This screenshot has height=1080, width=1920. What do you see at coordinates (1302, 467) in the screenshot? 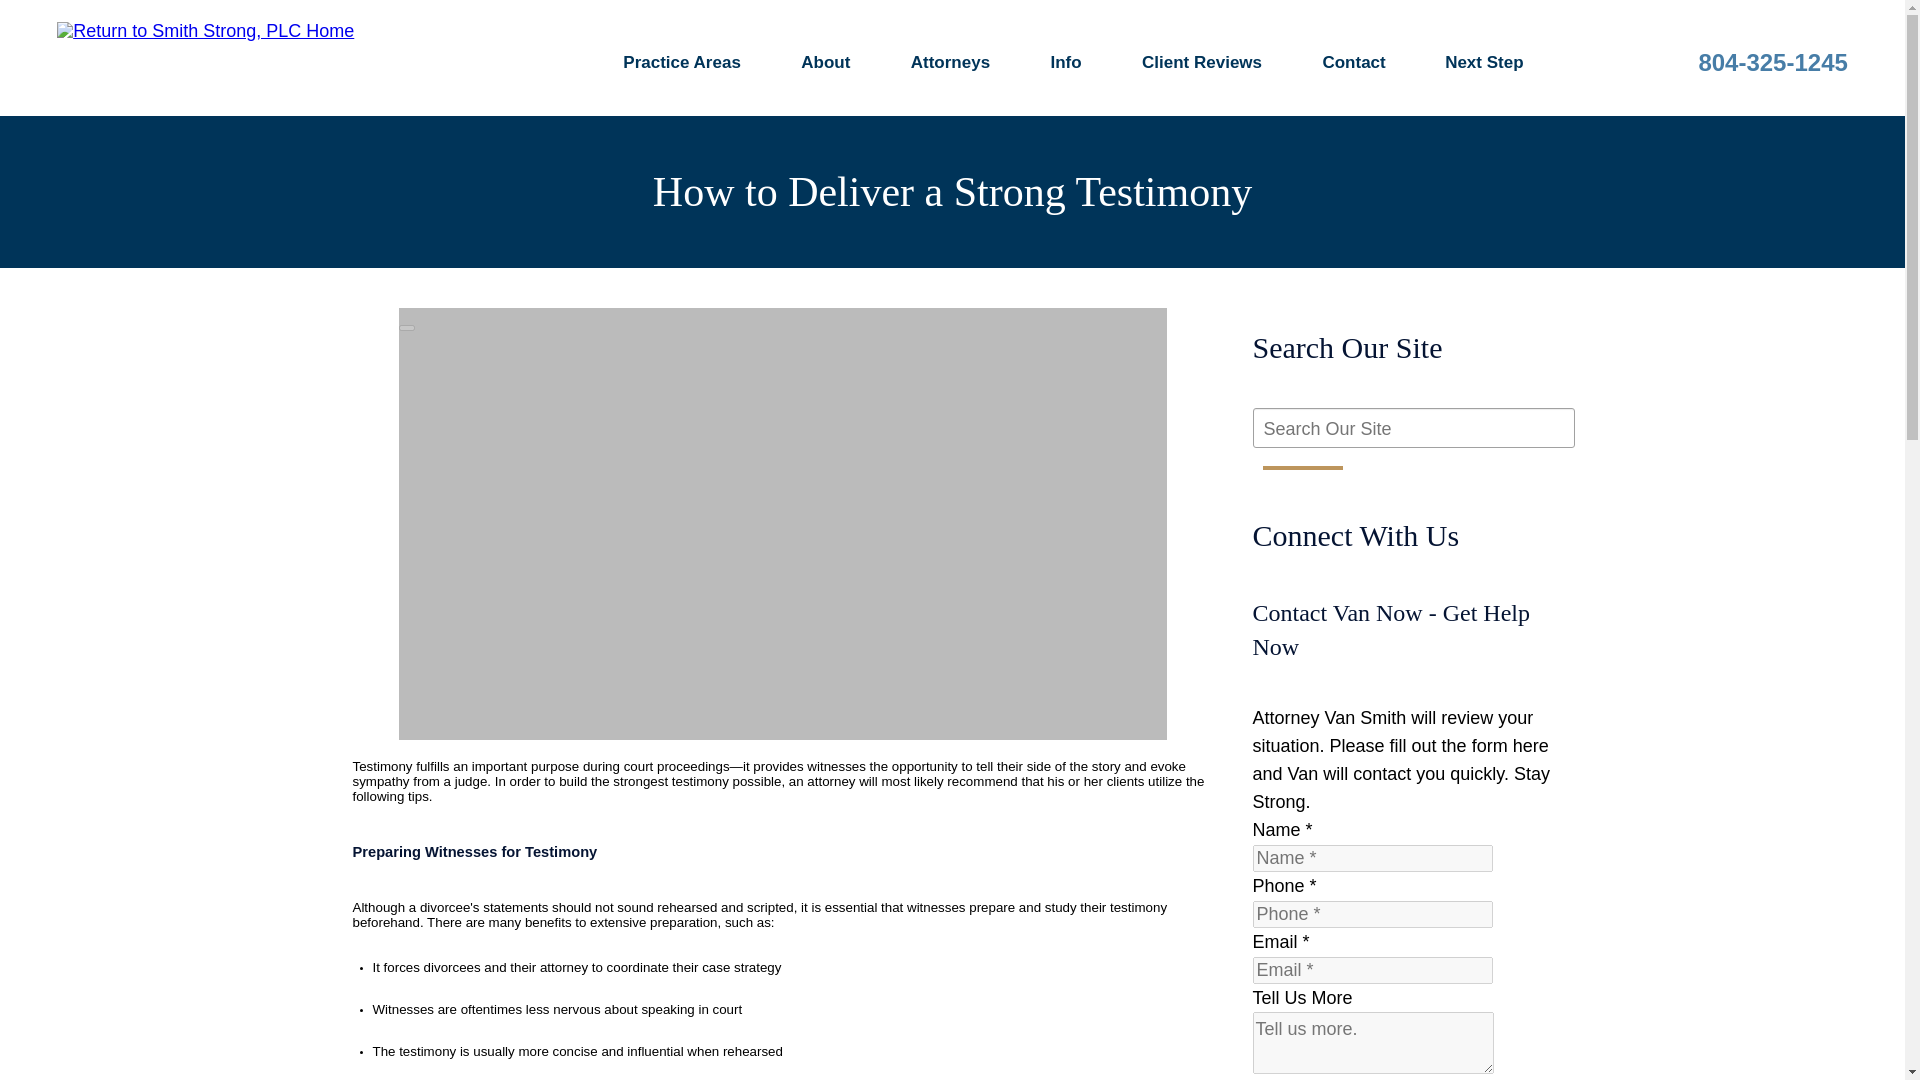
I see `Search` at bounding box center [1302, 467].